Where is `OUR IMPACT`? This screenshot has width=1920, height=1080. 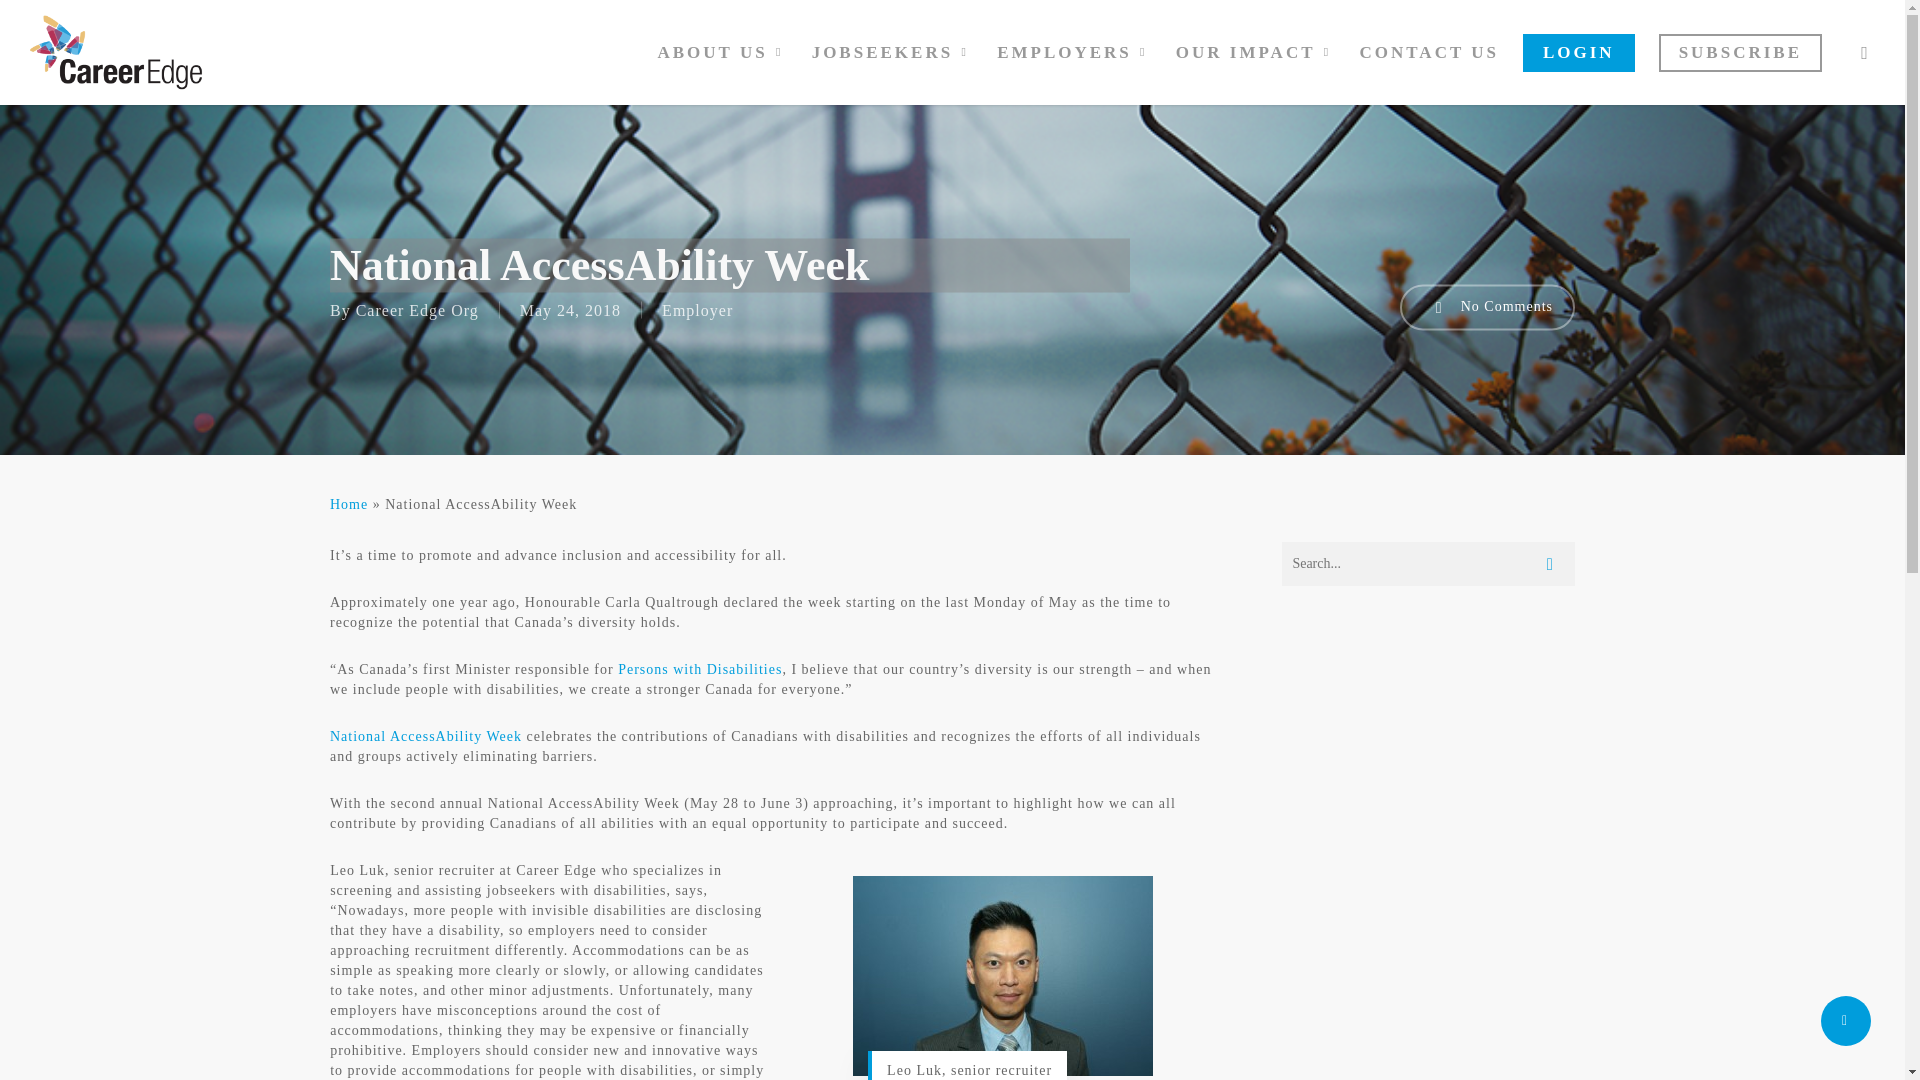 OUR IMPACT is located at coordinates (1255, 52).